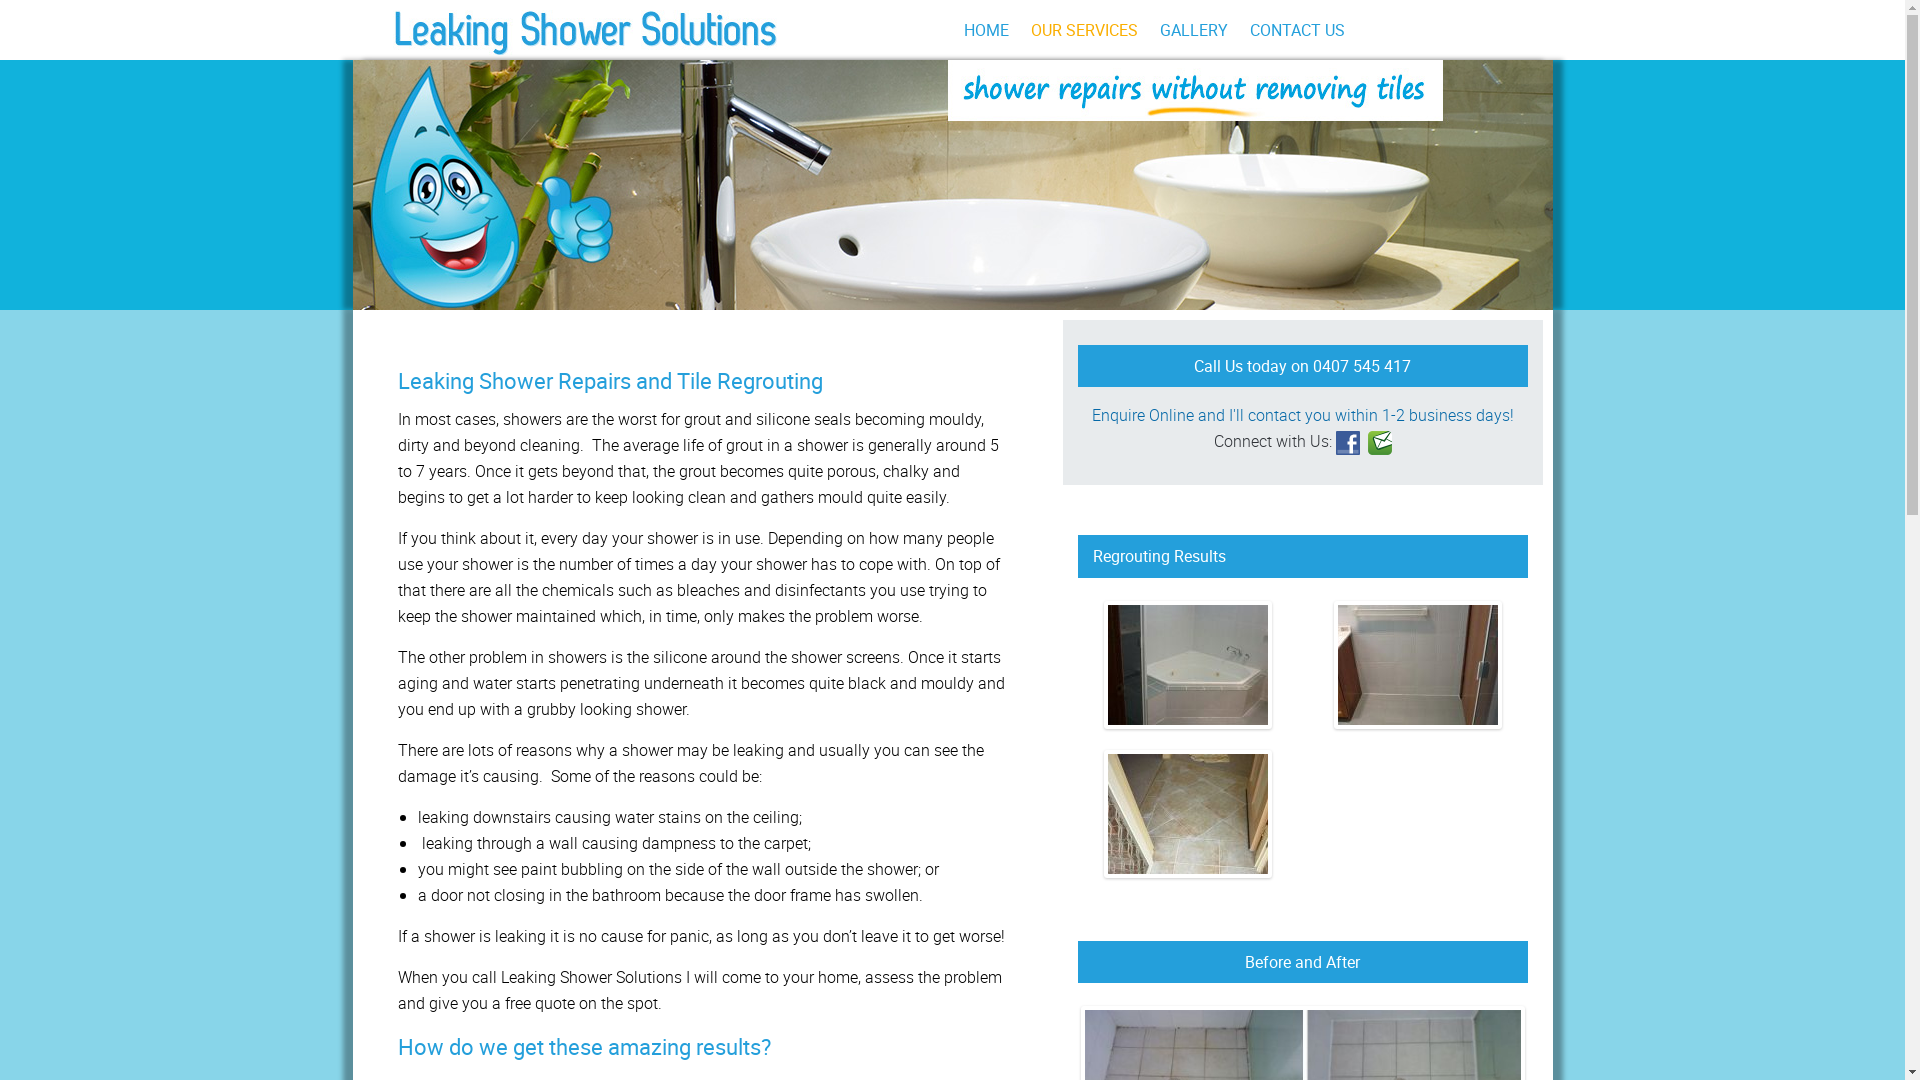 The width and height of the screenshot is (1920, 1080). I want to click on Regrout-Entry4, so click(1188, 814).